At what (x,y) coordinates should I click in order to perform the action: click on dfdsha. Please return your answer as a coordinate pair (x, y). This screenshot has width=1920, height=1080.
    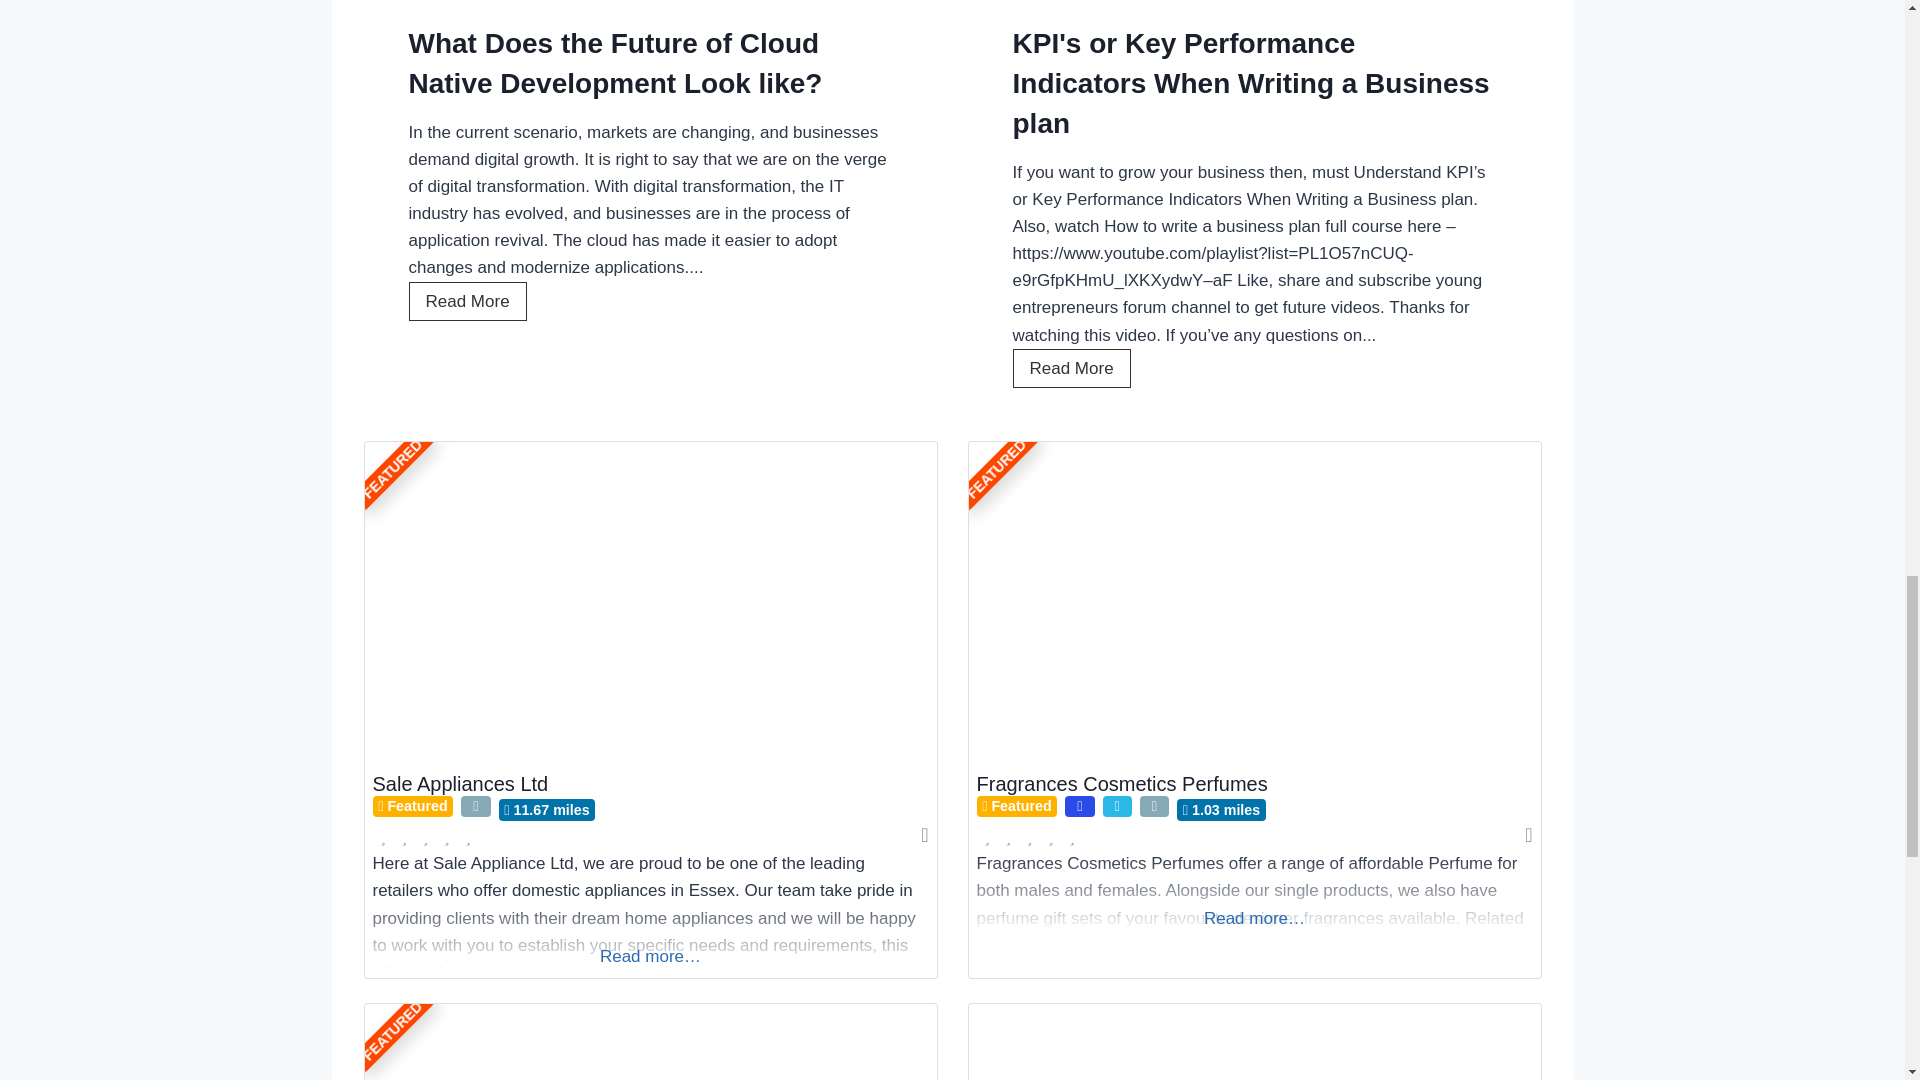
    Looking at the image, I should click on (1253, 1042).